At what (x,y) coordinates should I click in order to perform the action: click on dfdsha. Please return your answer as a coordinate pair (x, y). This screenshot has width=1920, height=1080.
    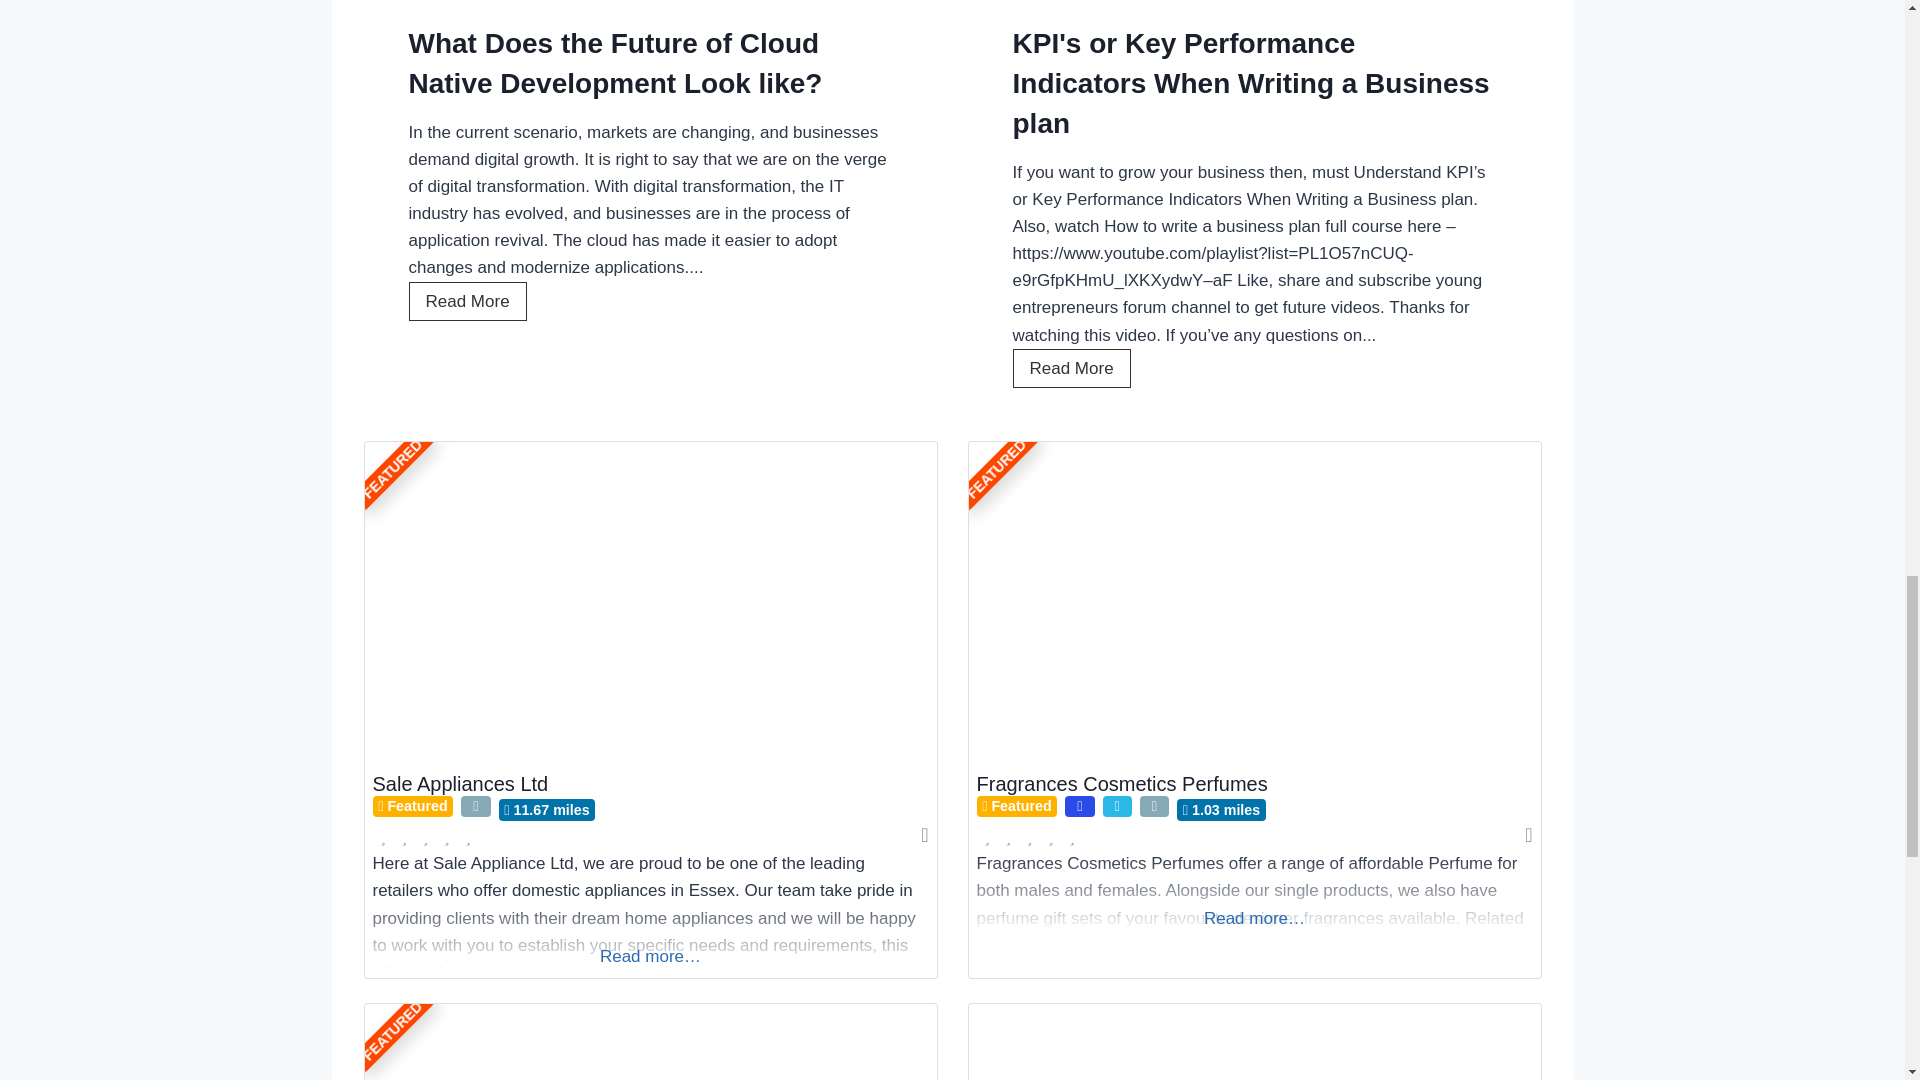
    Looking at the image, I should click on (1253, 1042).